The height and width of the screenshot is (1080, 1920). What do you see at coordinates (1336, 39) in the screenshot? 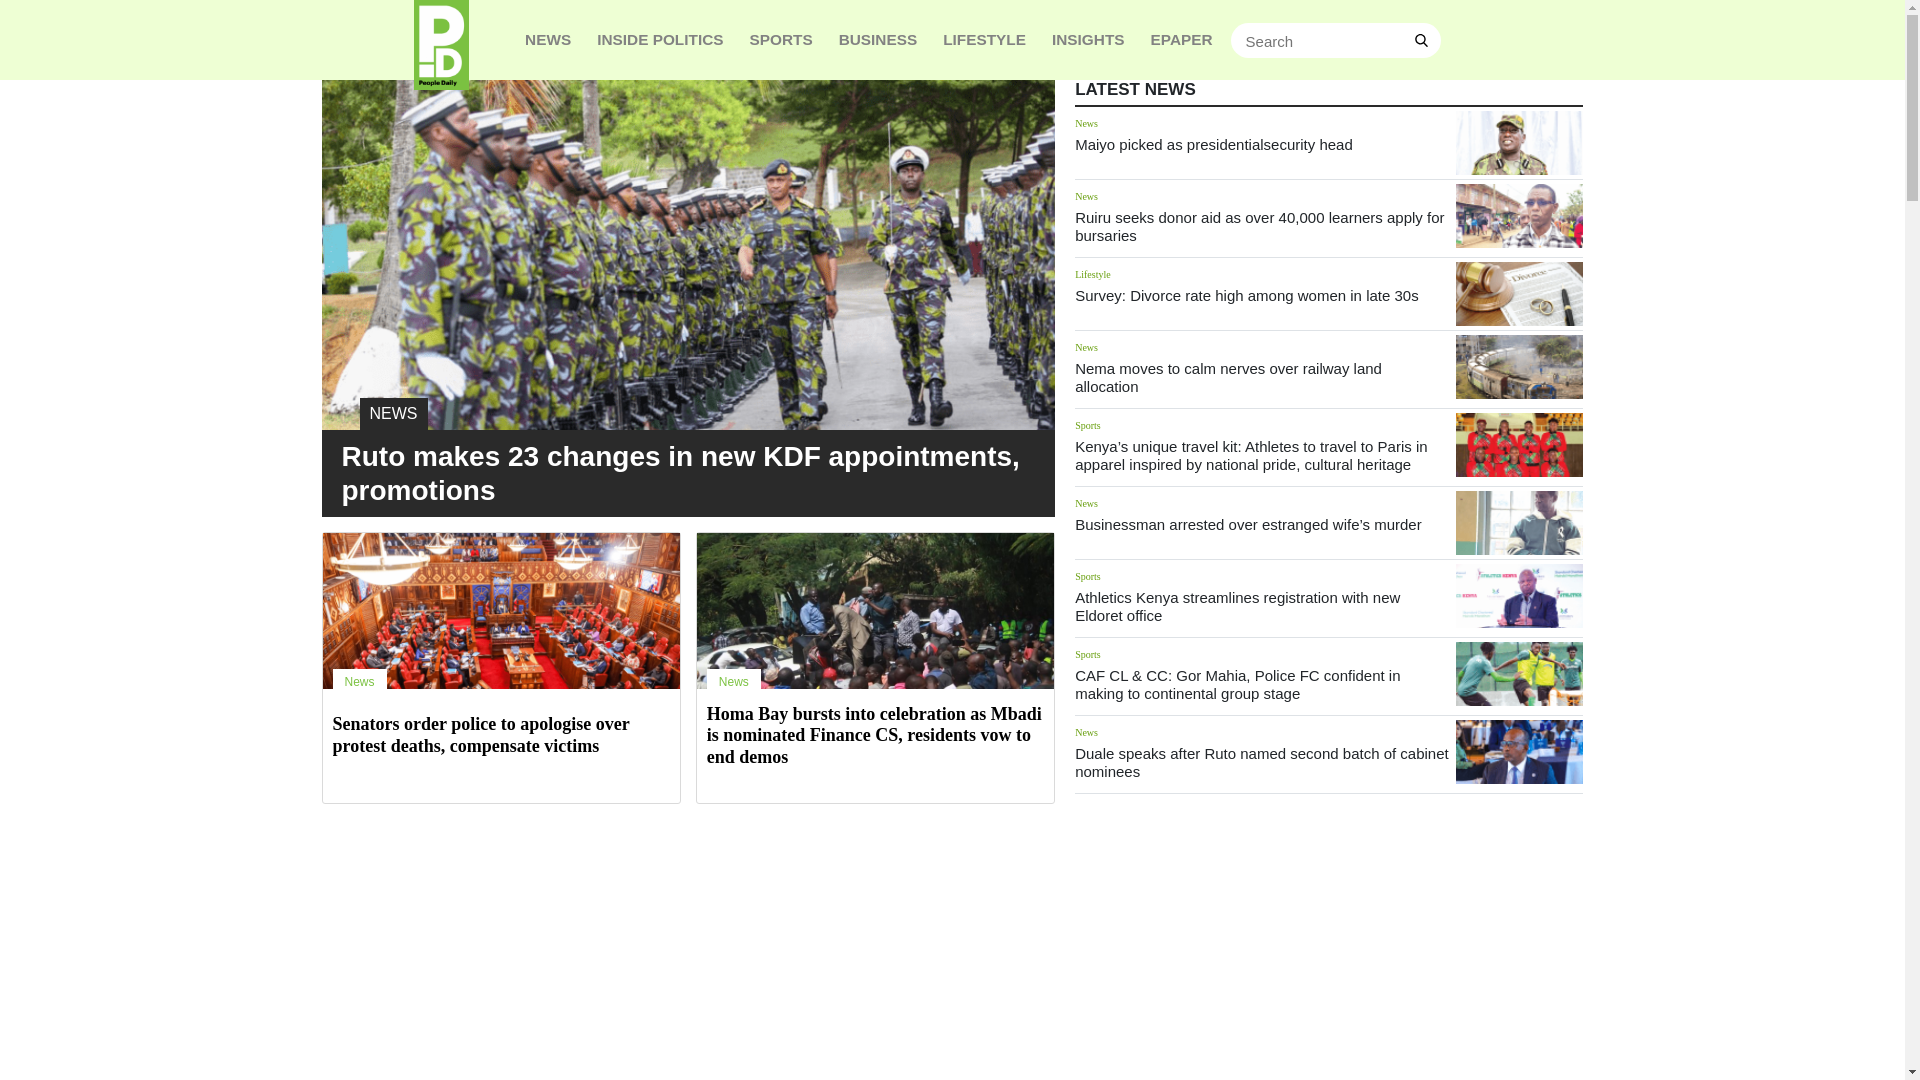
I see `Search for:` at bounding box center [1336, 39].